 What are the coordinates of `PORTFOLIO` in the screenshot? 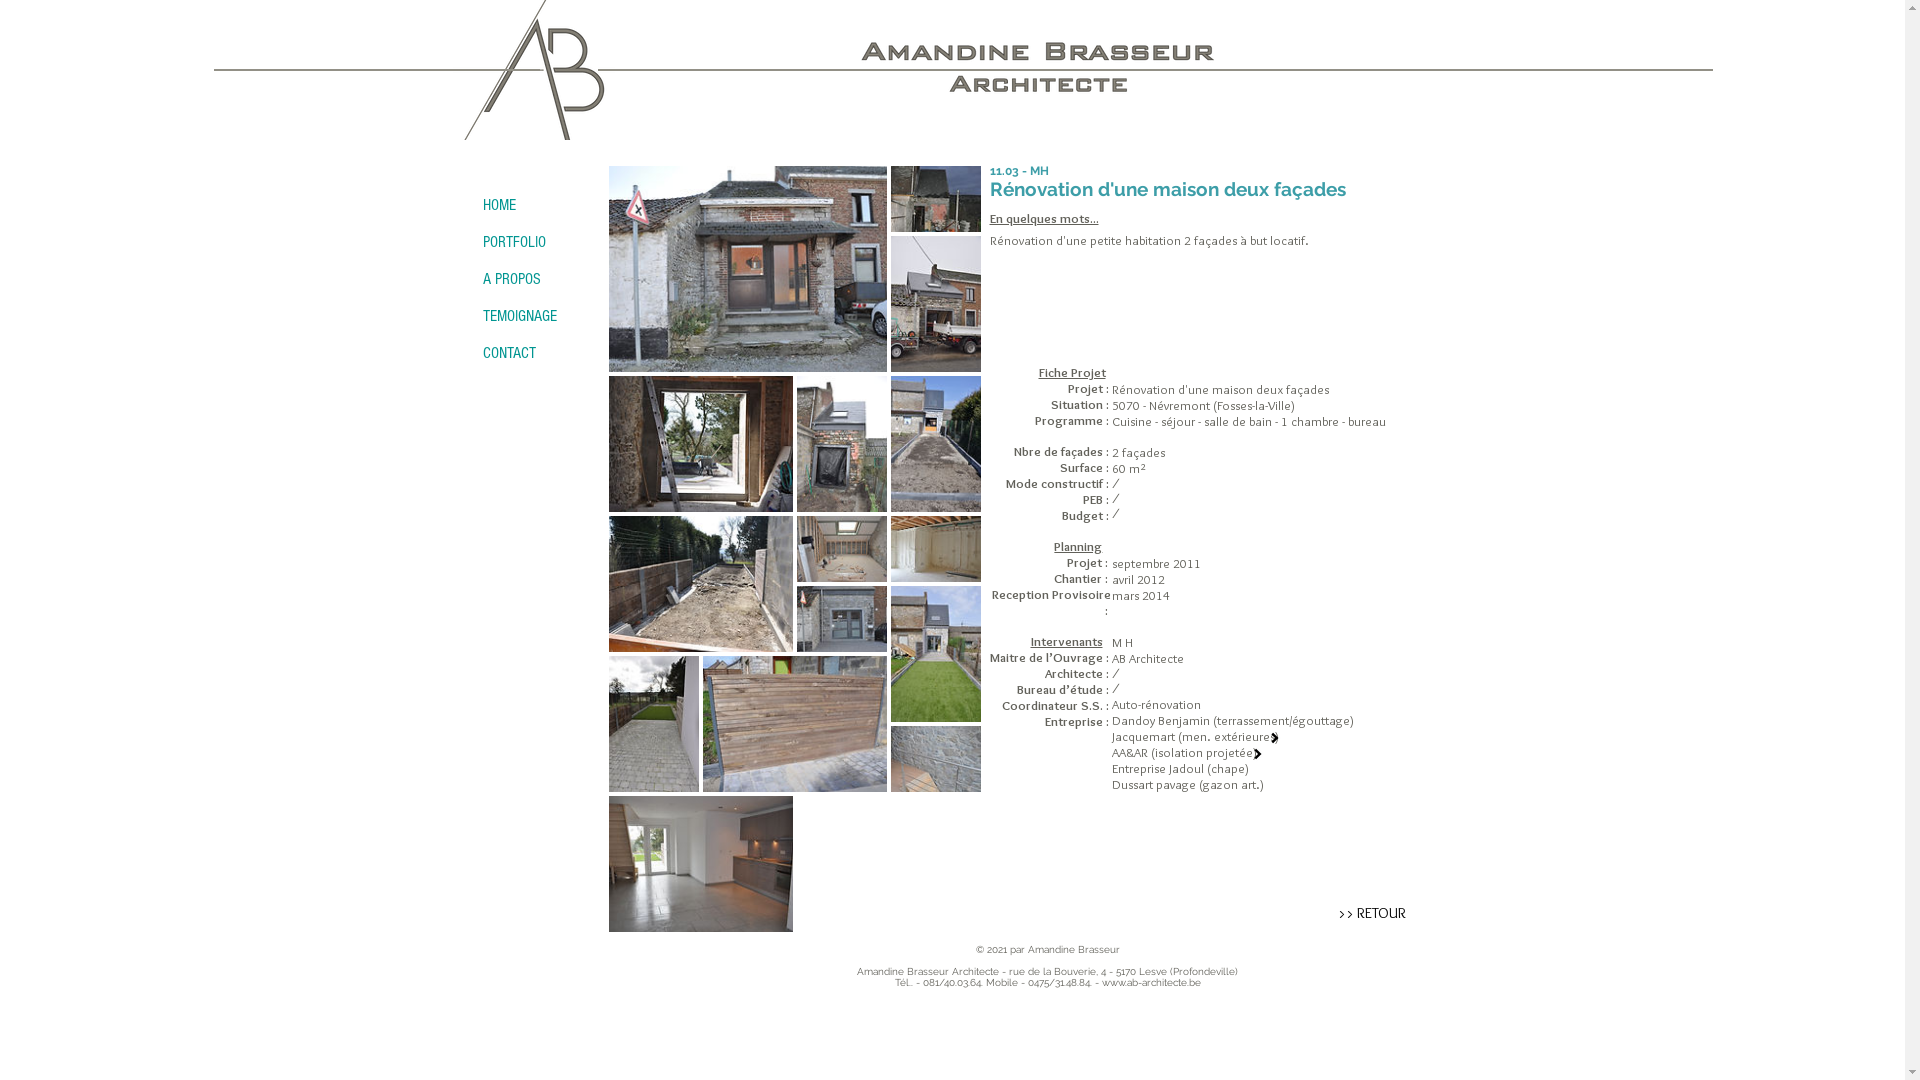 It's located at (537, 242).